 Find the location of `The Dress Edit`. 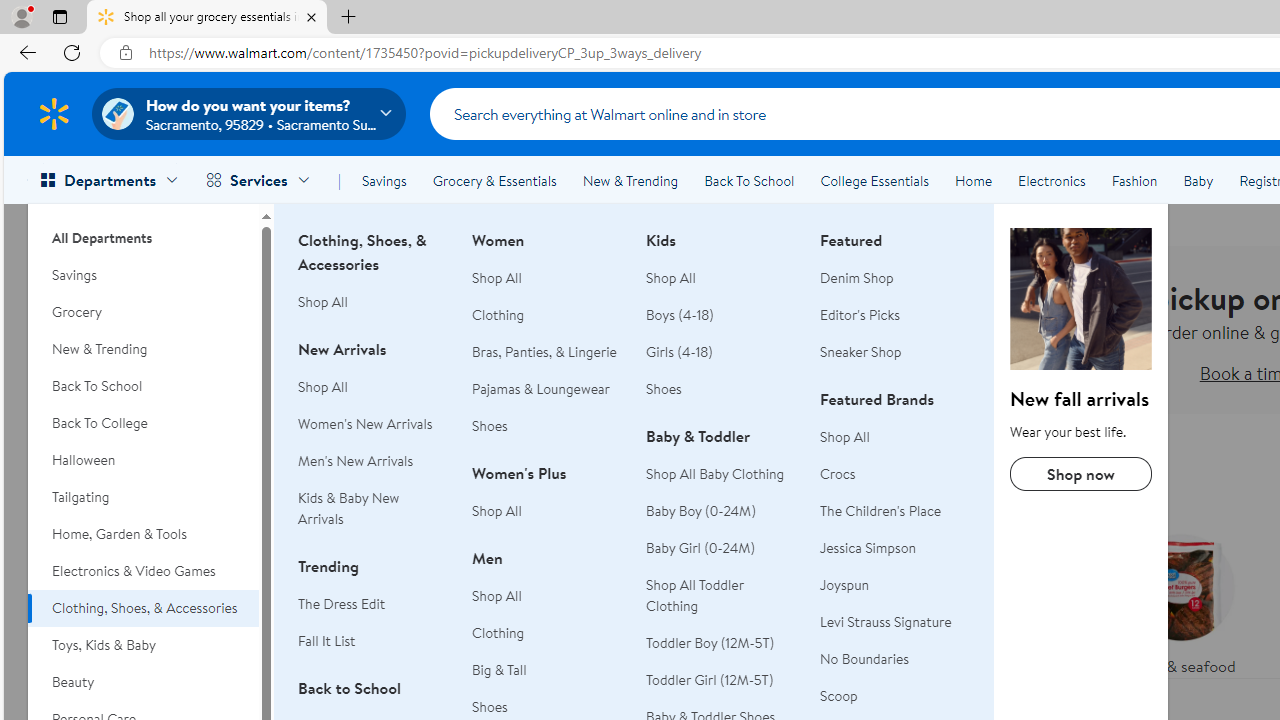

The Dress Edit is located at coordinates (342, 604).